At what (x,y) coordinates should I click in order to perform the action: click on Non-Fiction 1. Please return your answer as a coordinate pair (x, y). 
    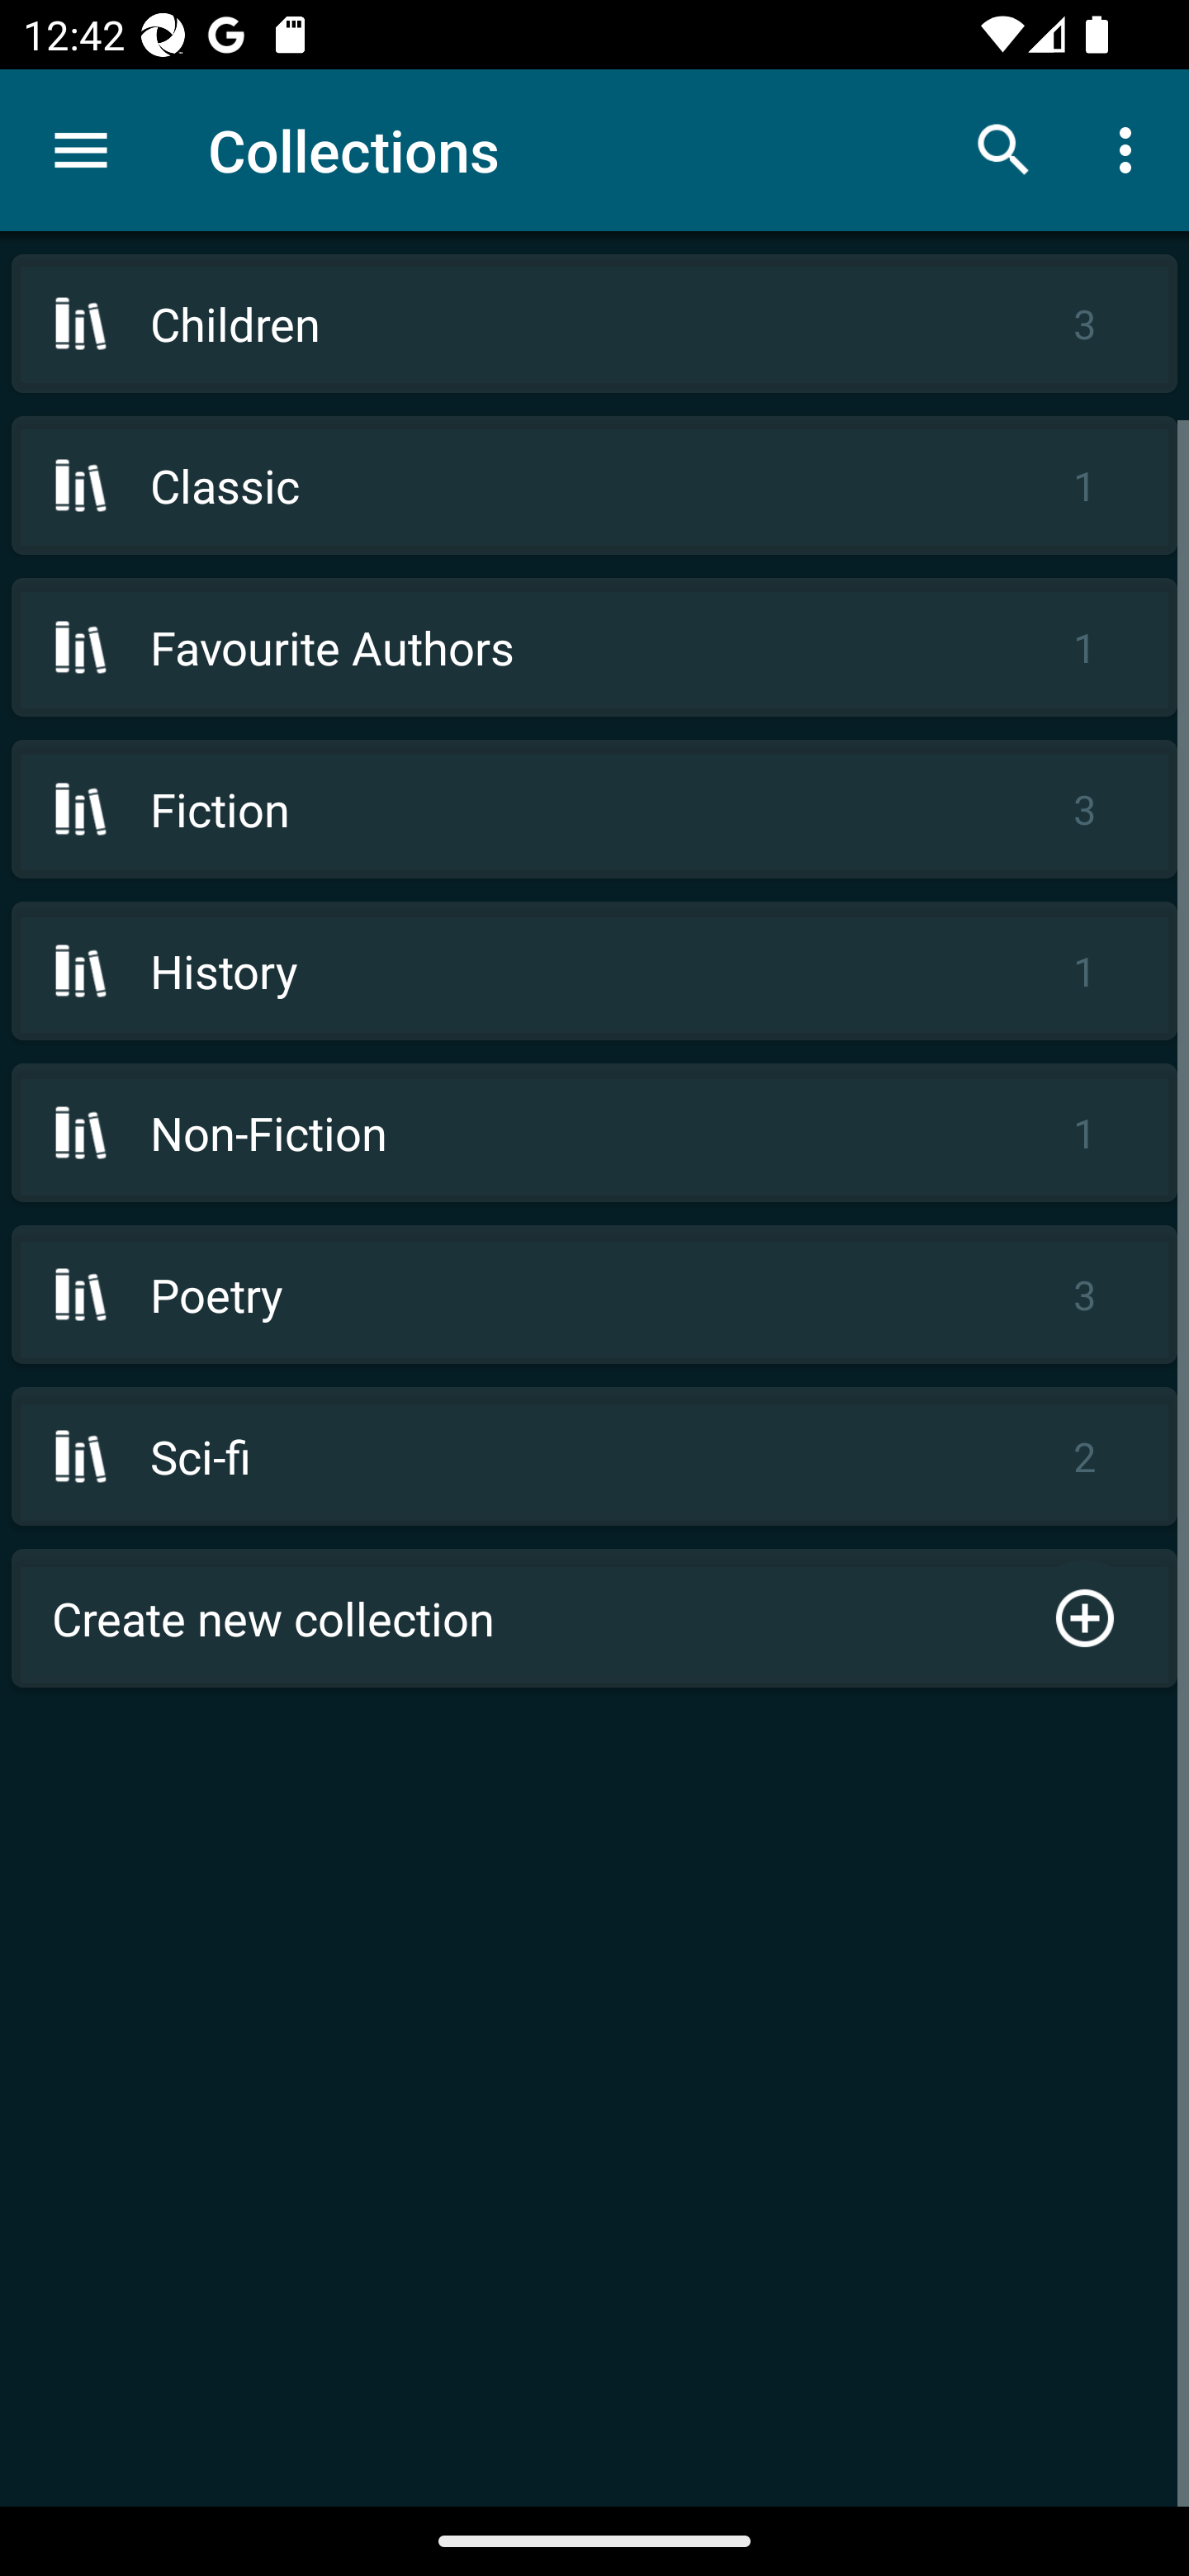
    Looking at the image, I should click on (594, 1133).